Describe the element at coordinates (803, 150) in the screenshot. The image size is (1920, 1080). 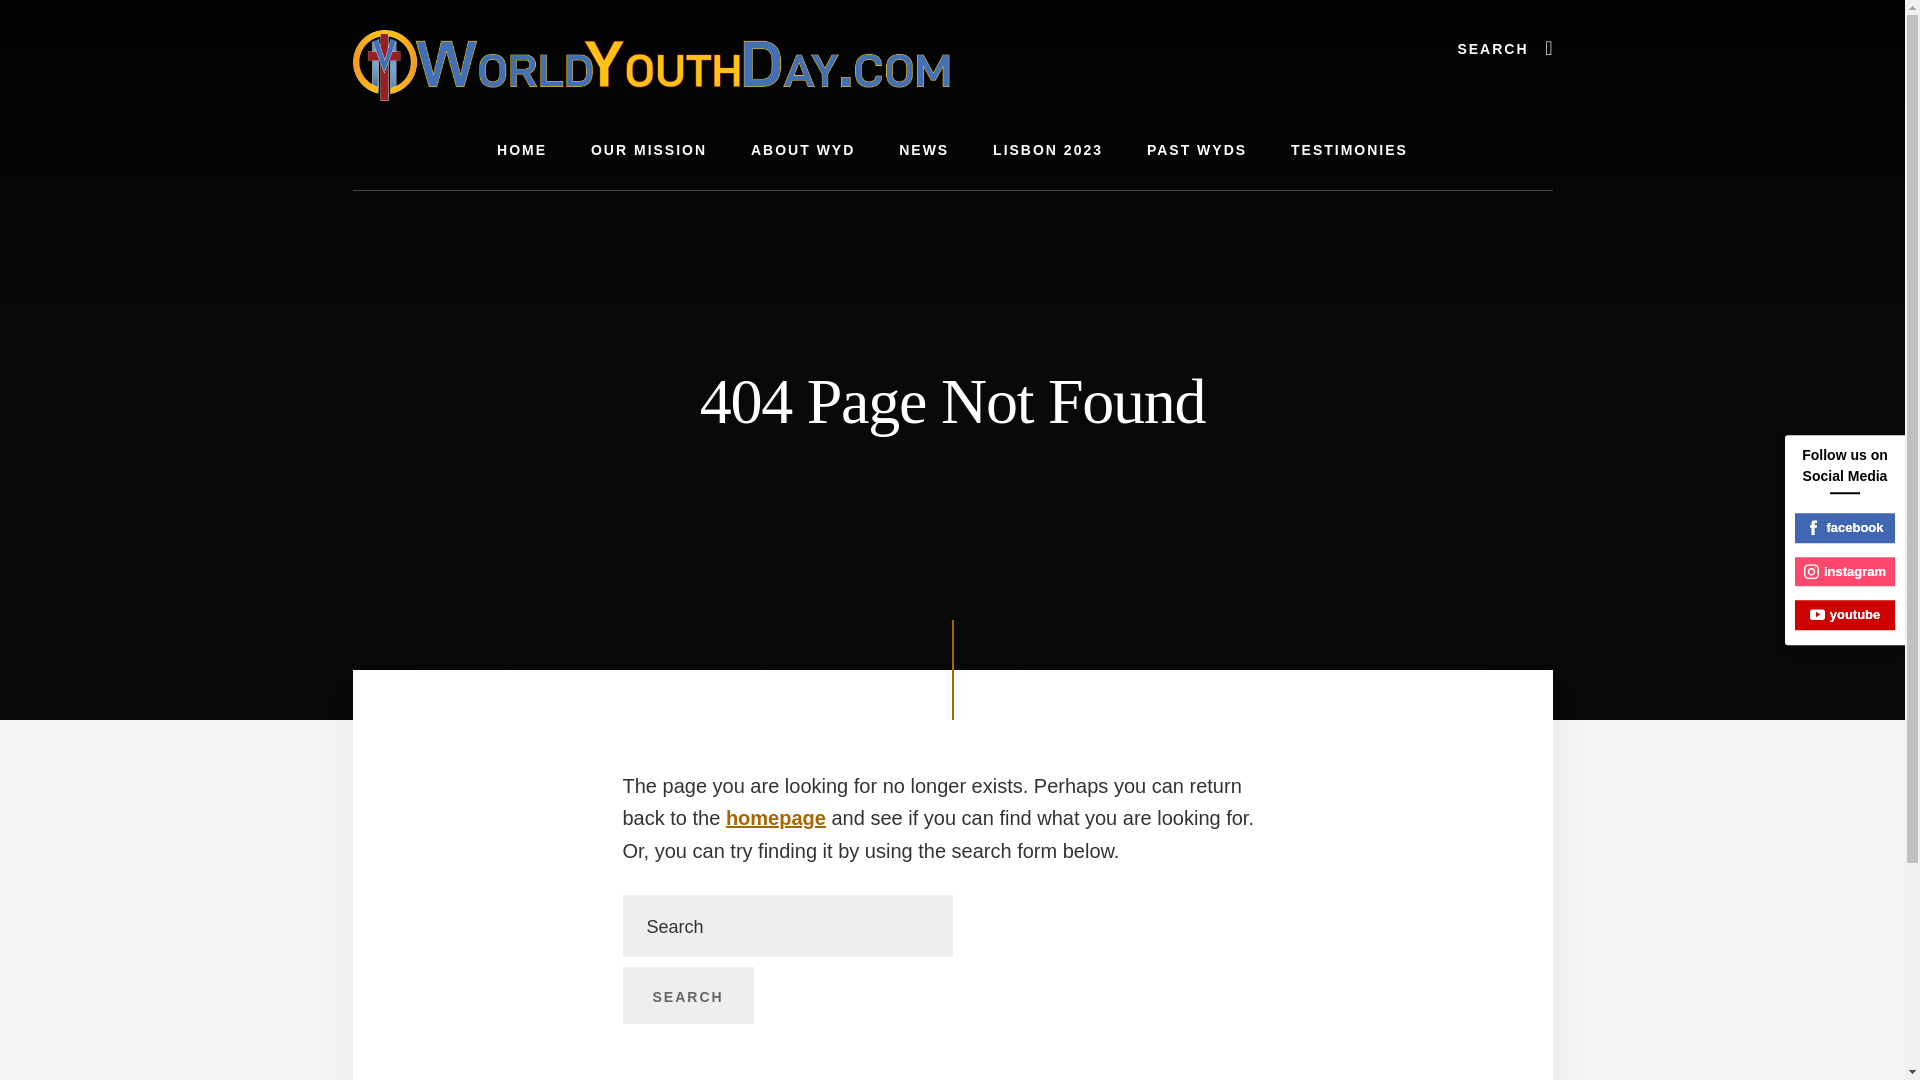
I see `ABOUT WYD` at that location.